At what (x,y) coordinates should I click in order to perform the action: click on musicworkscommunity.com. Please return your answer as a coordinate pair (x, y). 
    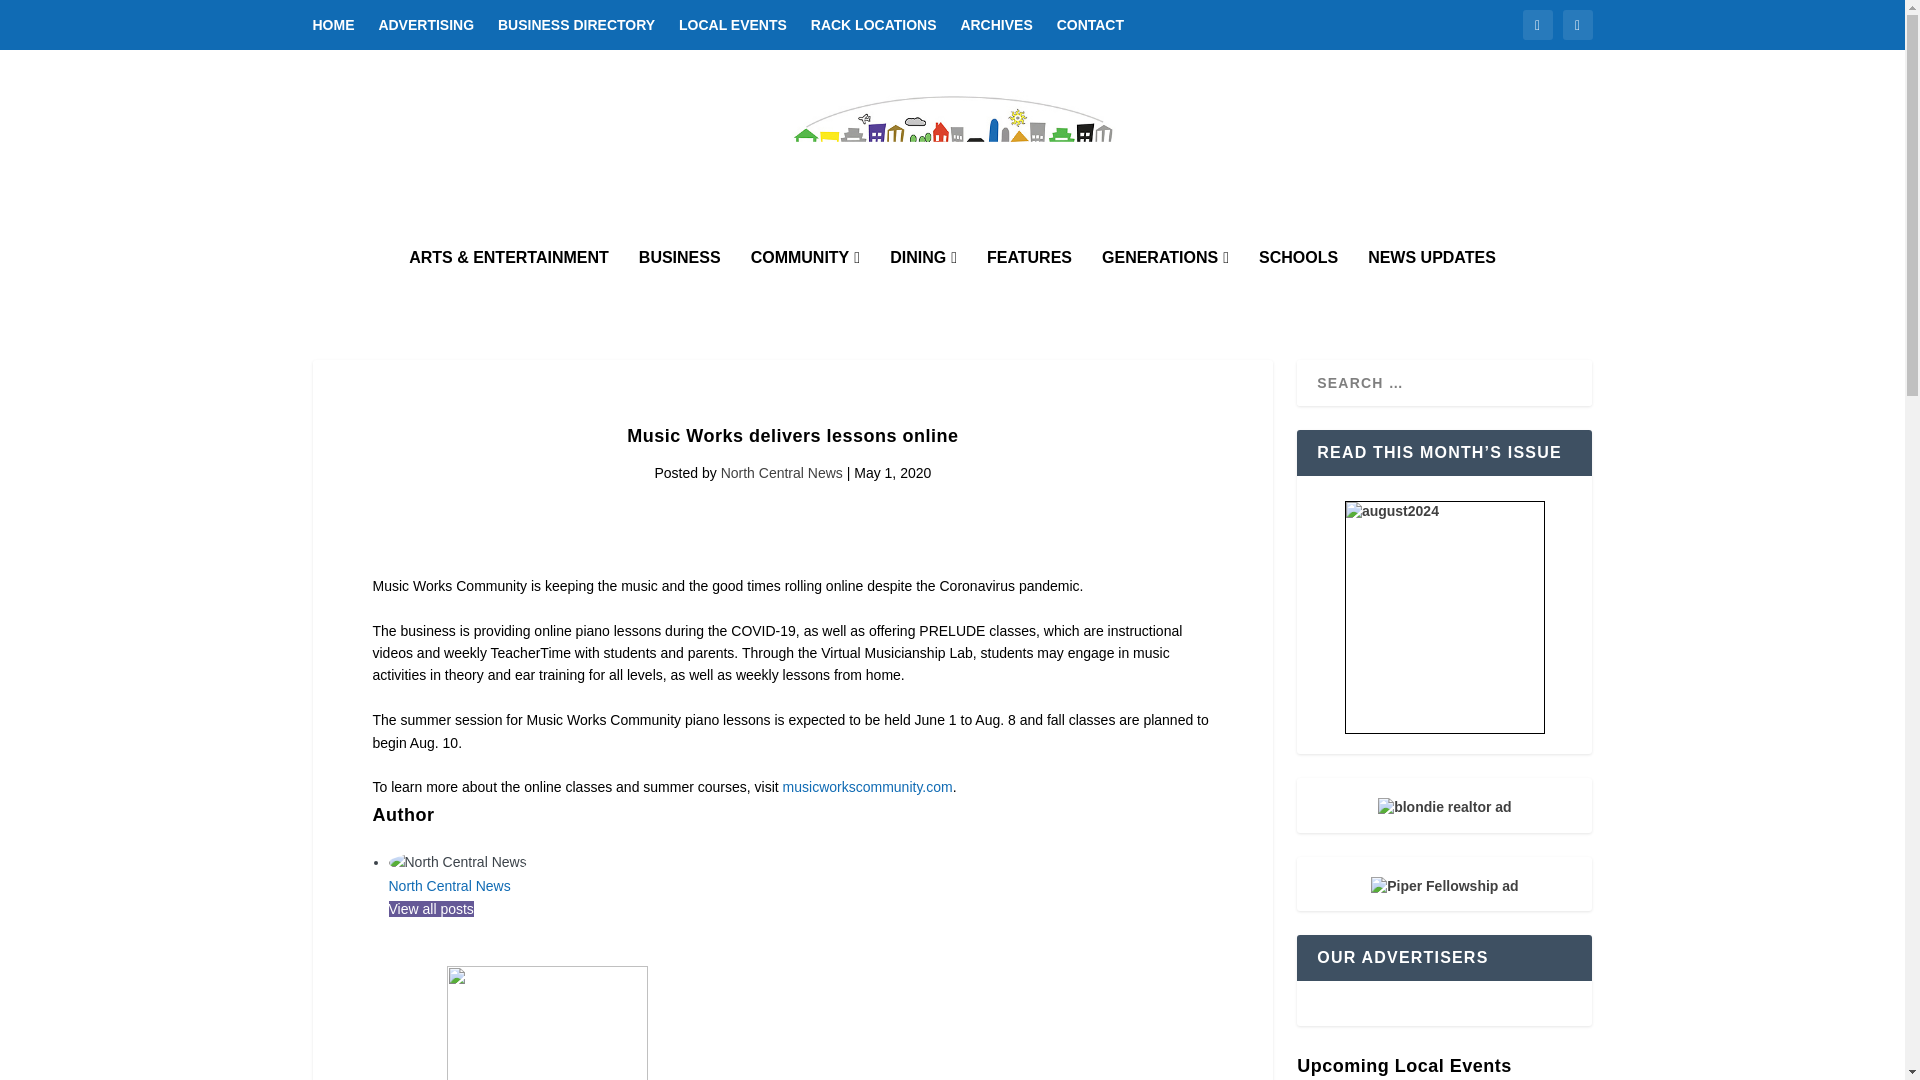
    Looking at the image, I should click on (868, 786).